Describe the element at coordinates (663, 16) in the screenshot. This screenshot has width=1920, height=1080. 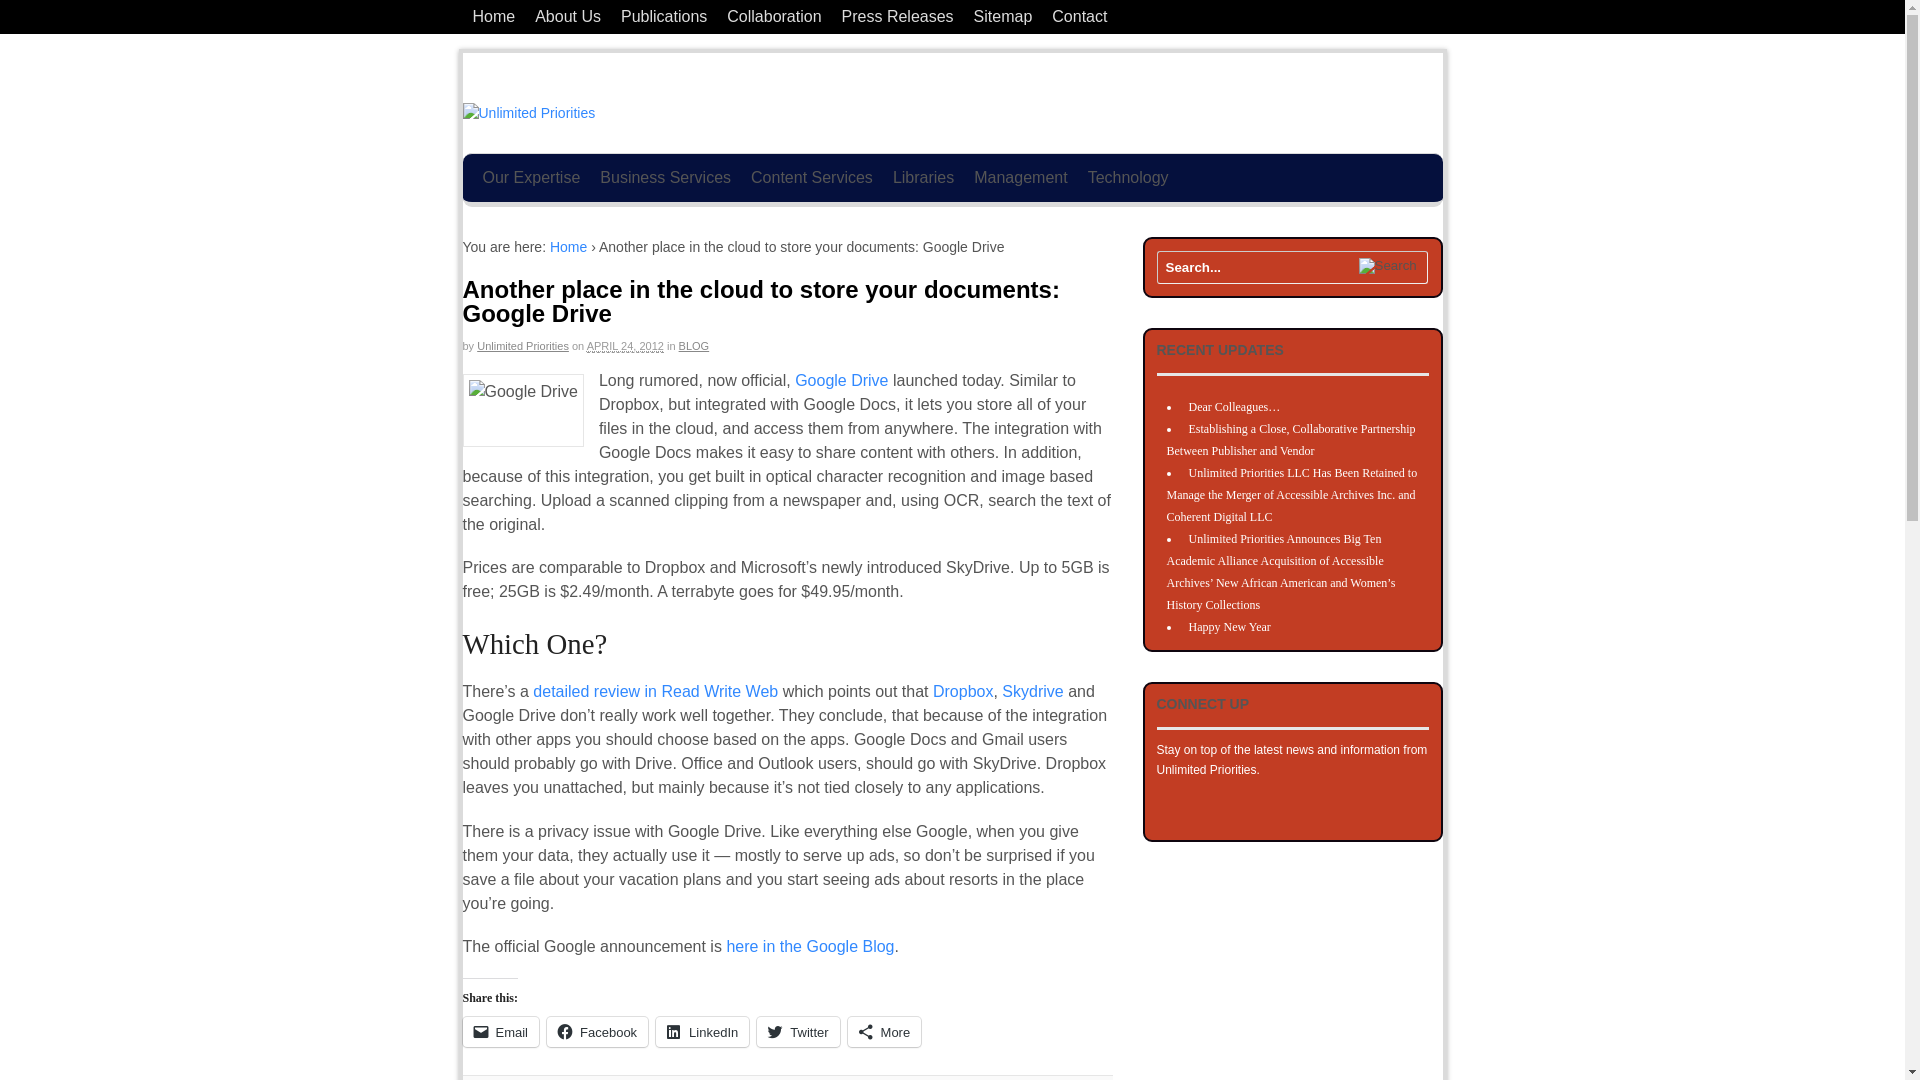
I see `Publications` at that location.